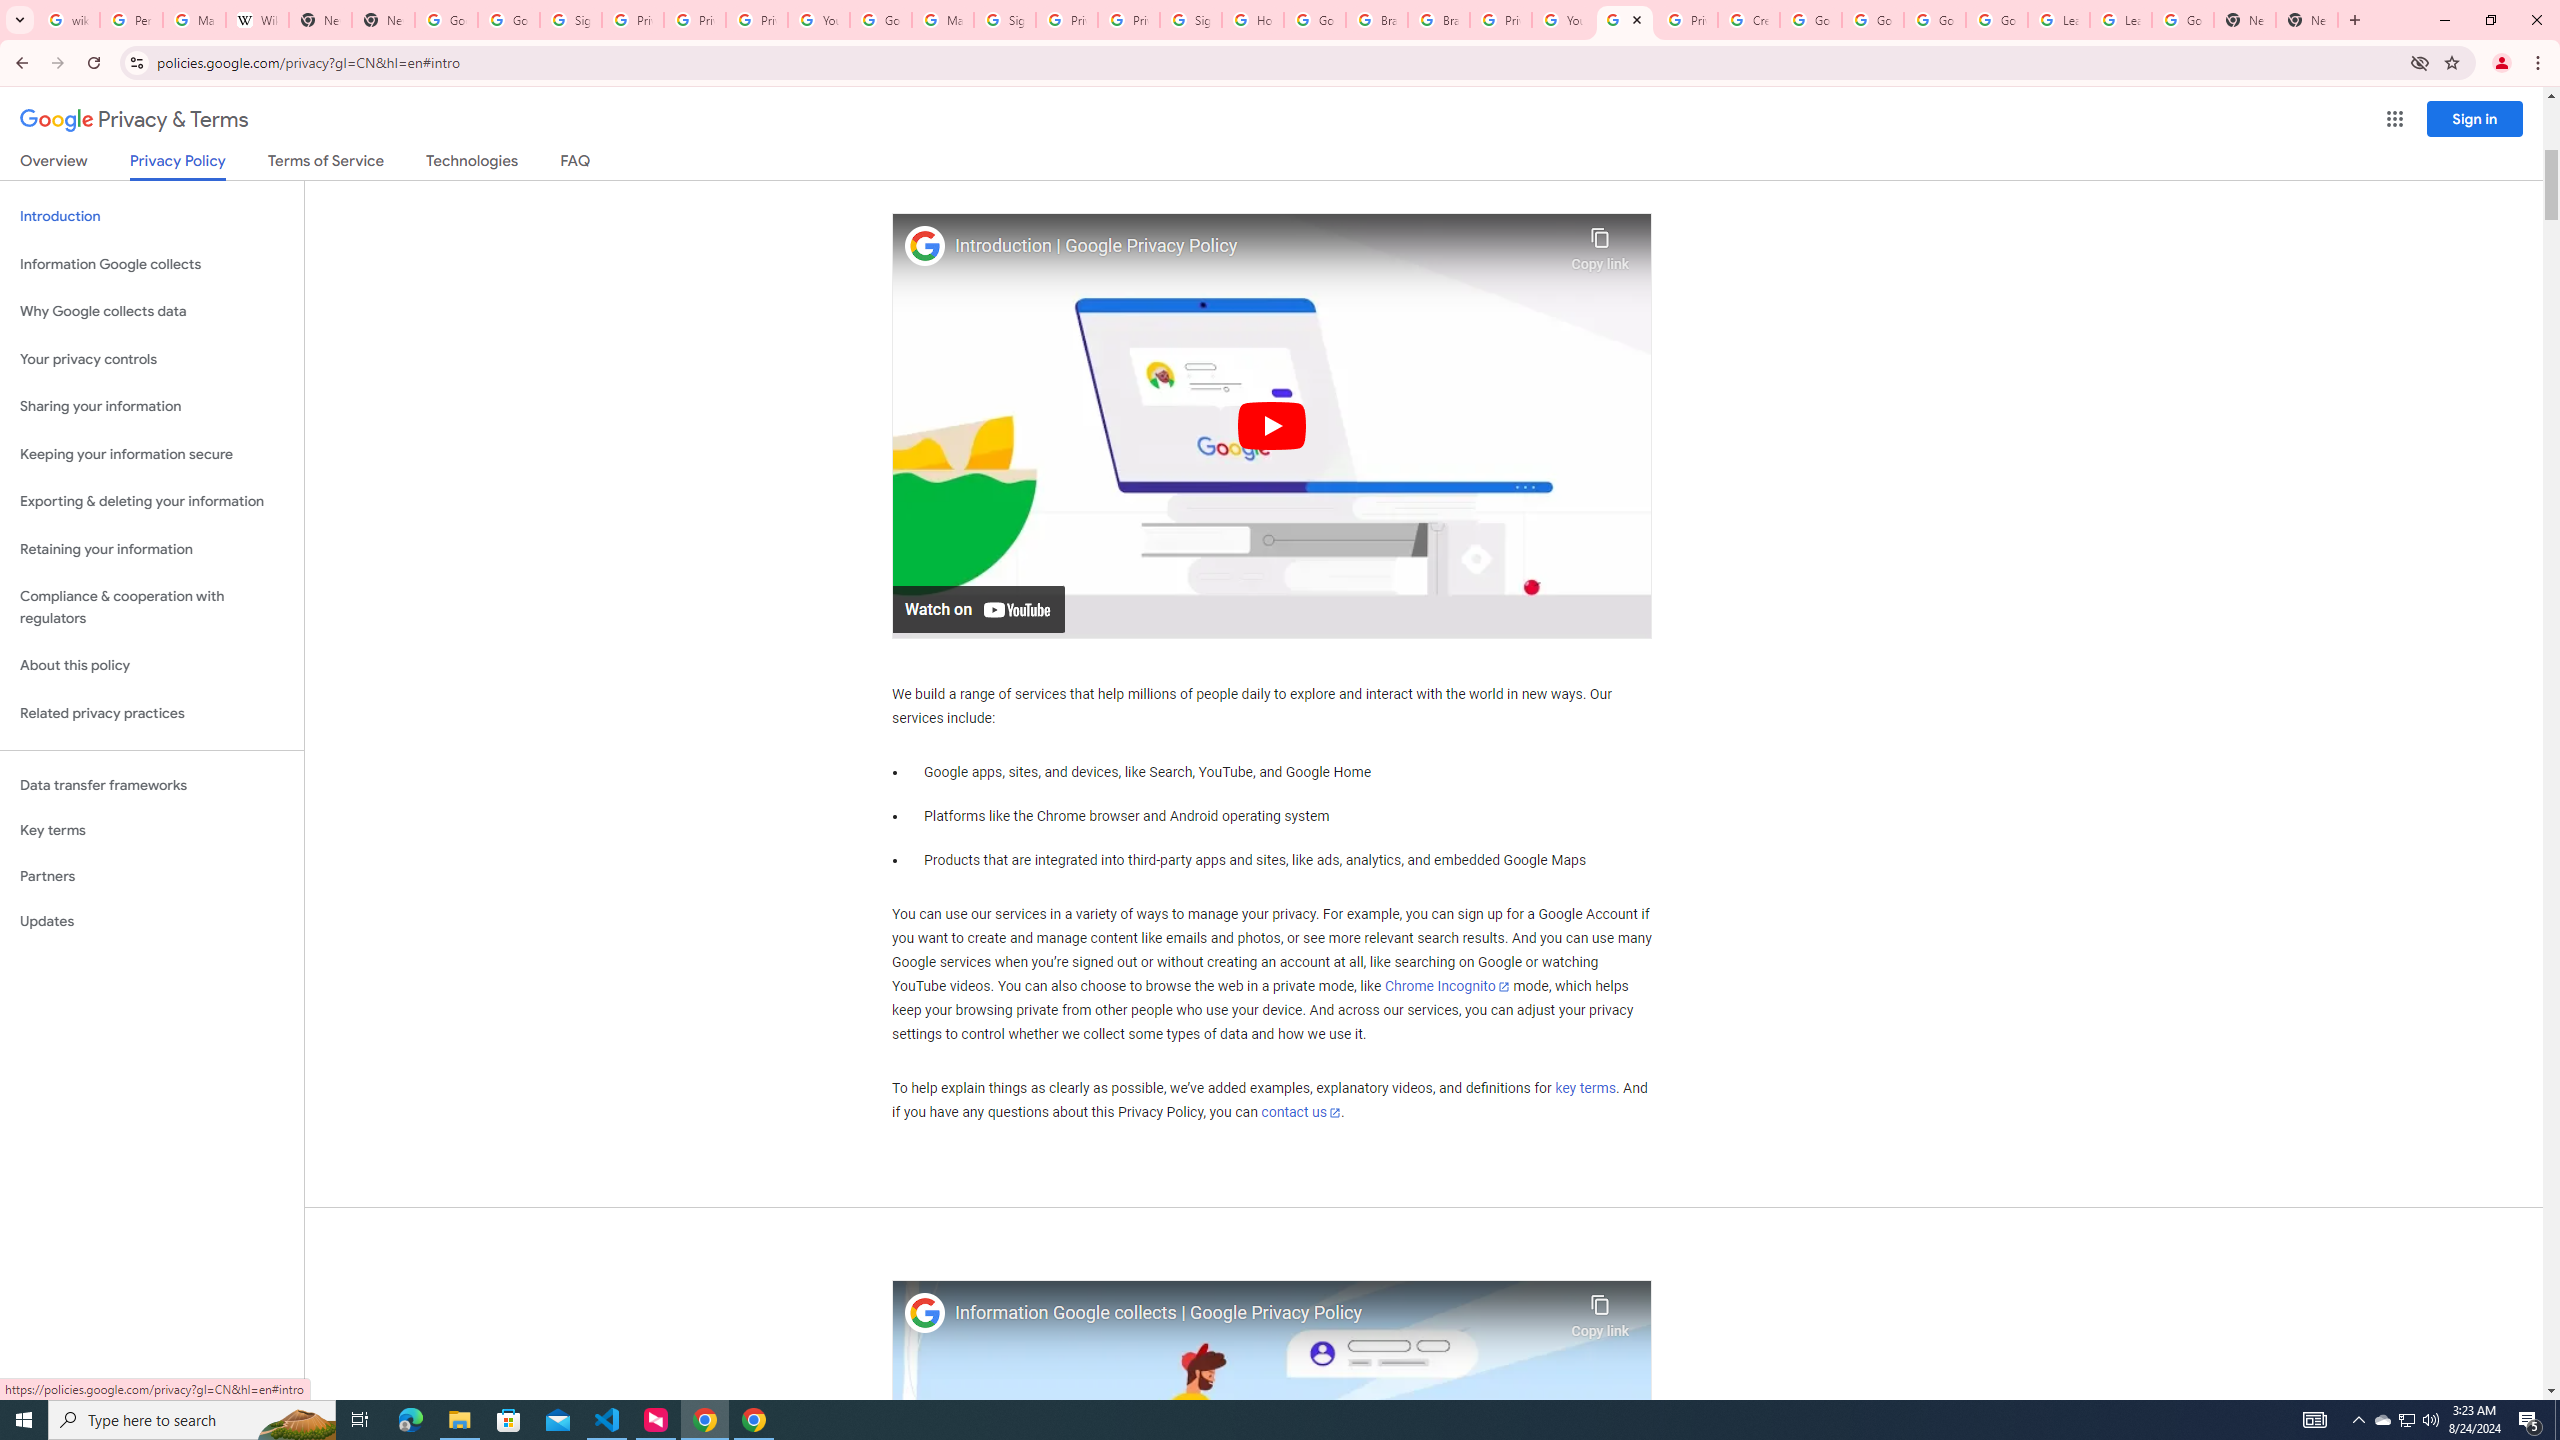 The width and height of the screenshot is (2560, 1440). What do you see at coordinates (152, 713) in the screenshot?
I see `Related privacy practices` at bounding box center [152, 713].